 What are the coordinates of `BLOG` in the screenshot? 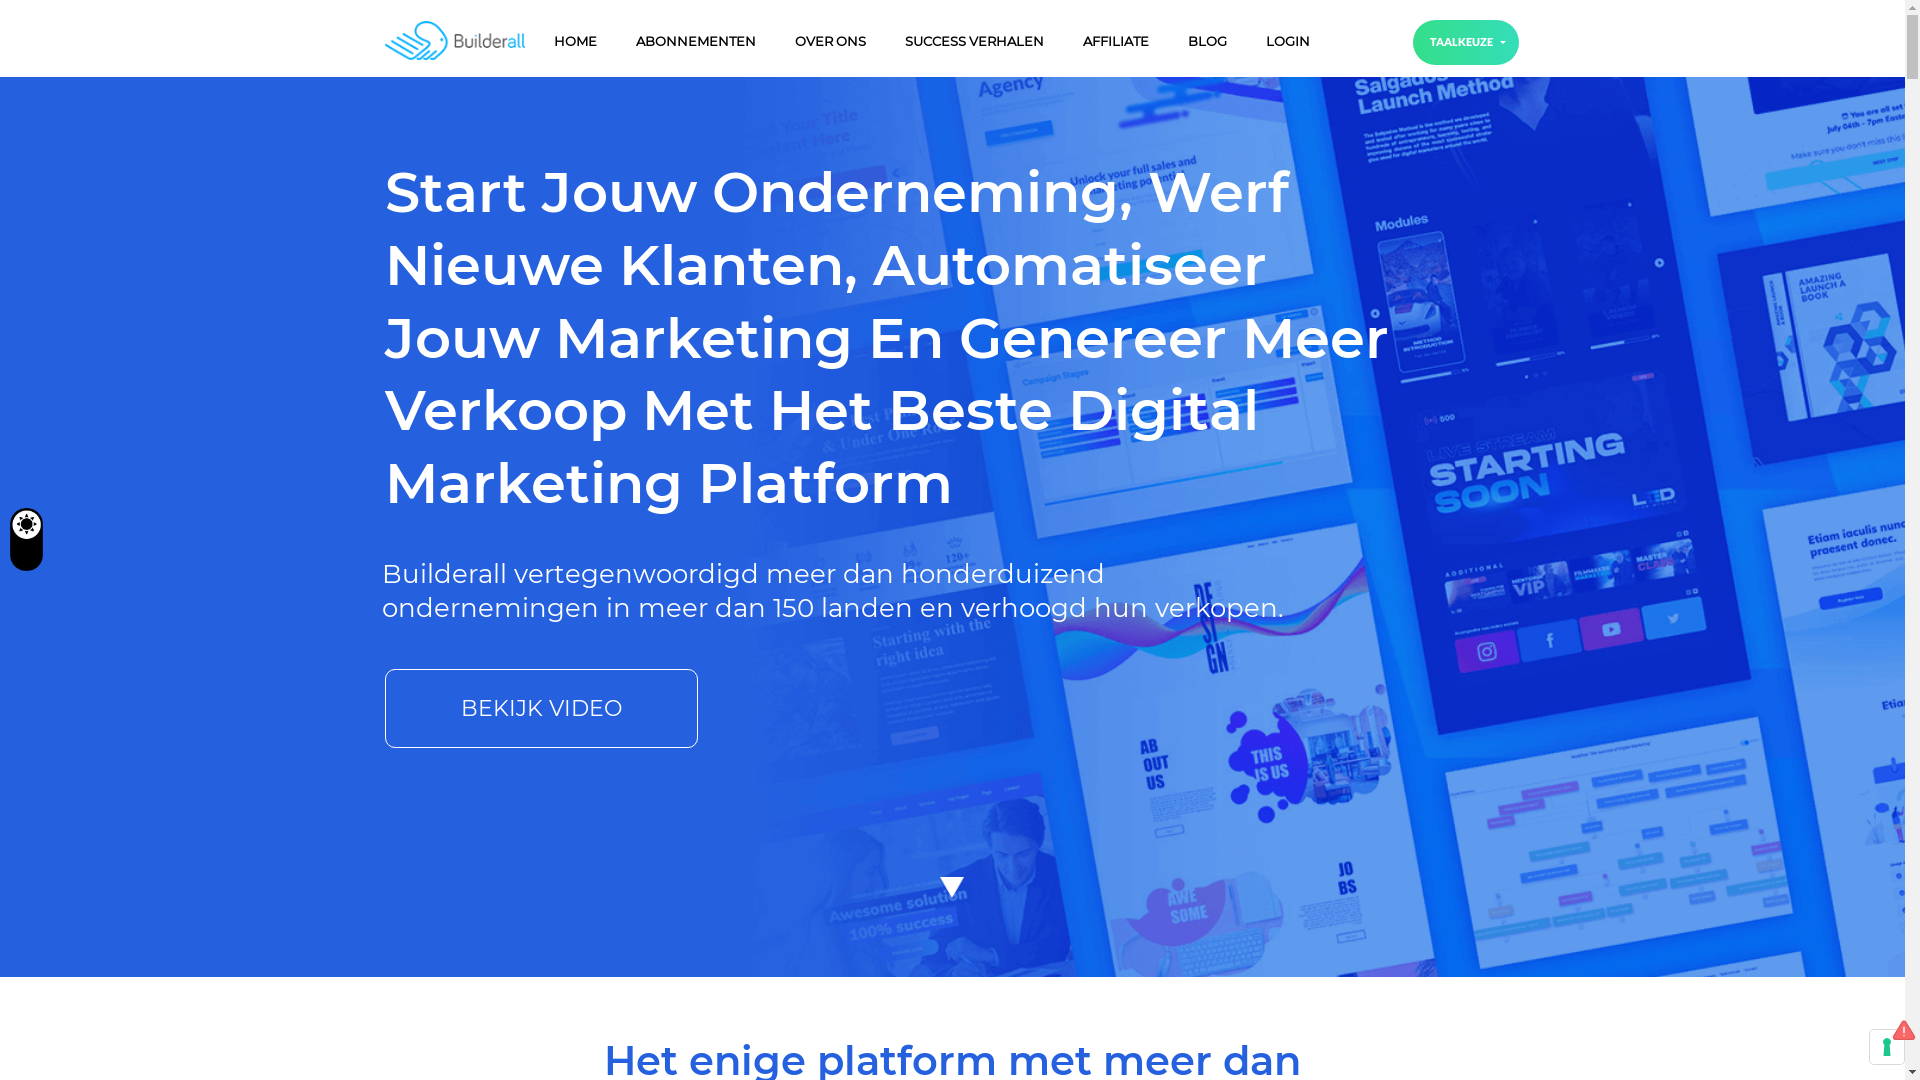 It's located at (1208, 42).